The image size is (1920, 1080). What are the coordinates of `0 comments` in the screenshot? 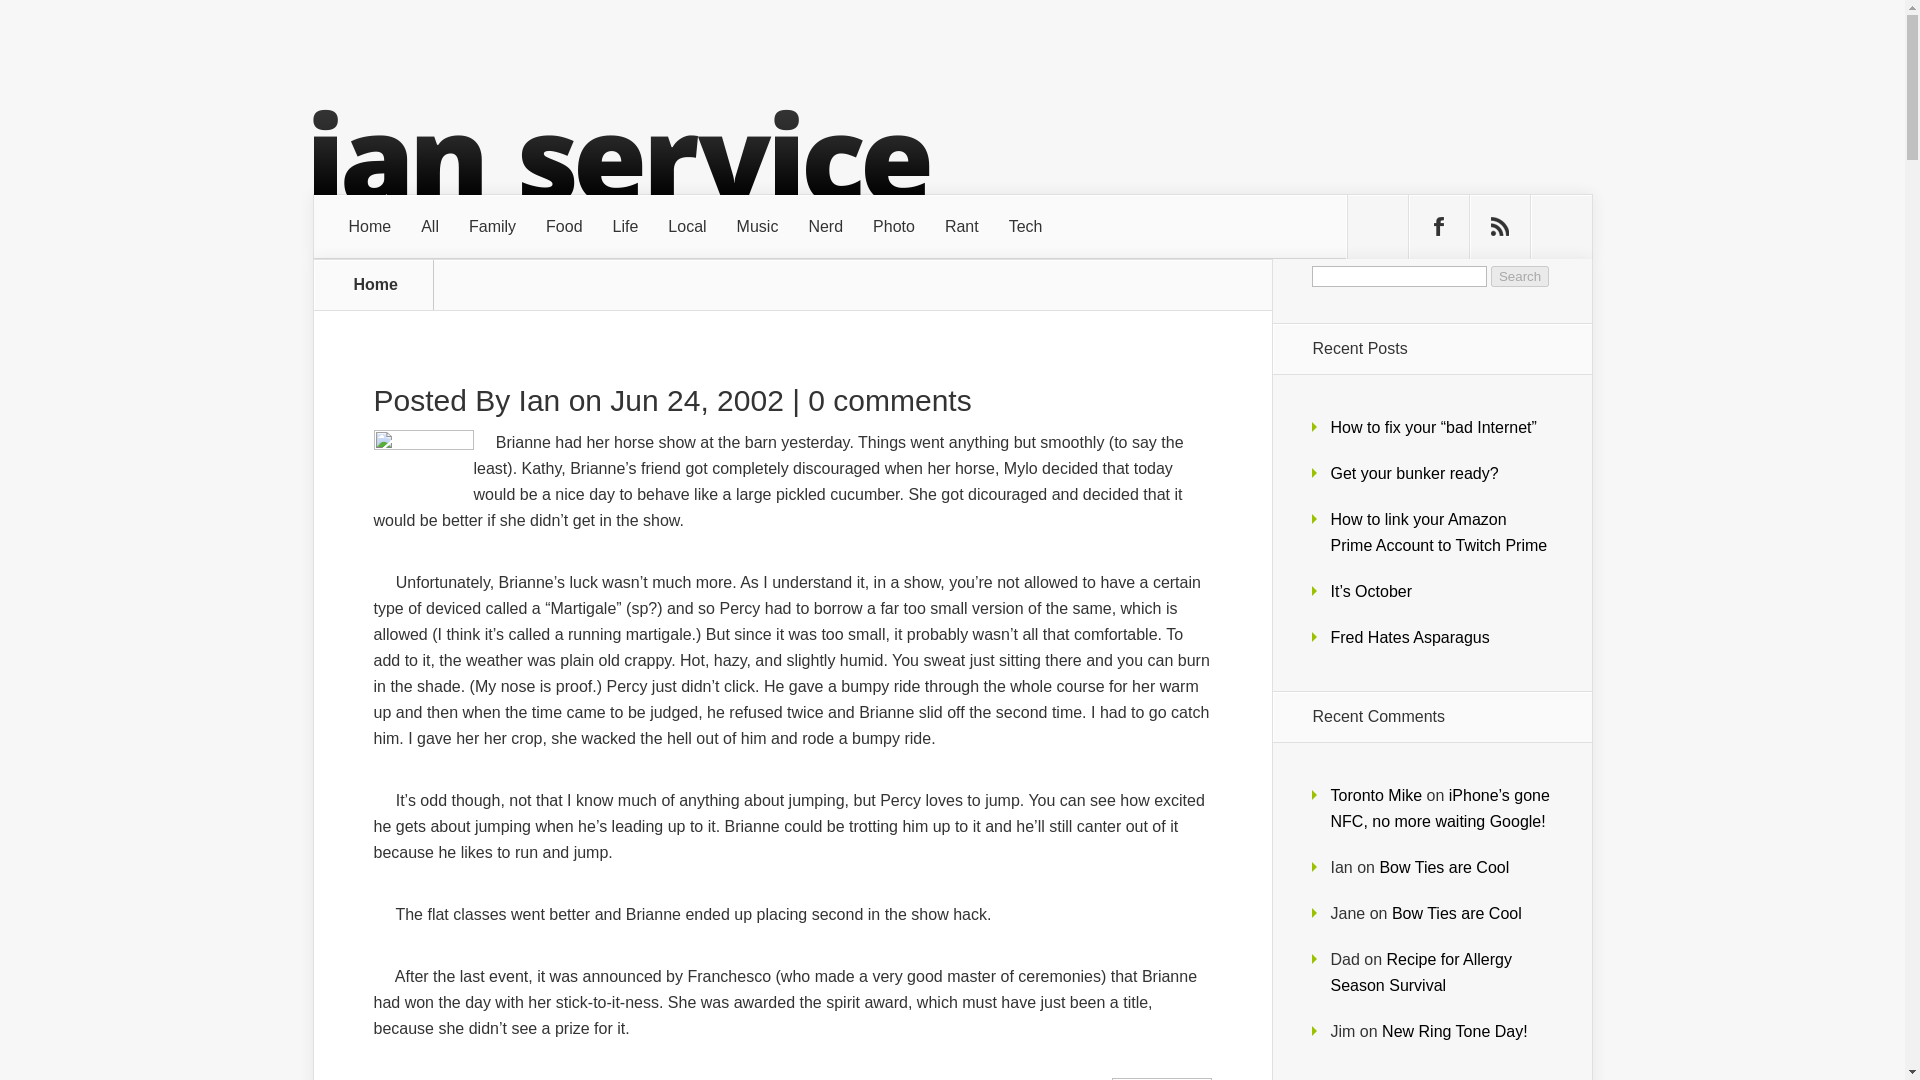 It's located at (890, 400).